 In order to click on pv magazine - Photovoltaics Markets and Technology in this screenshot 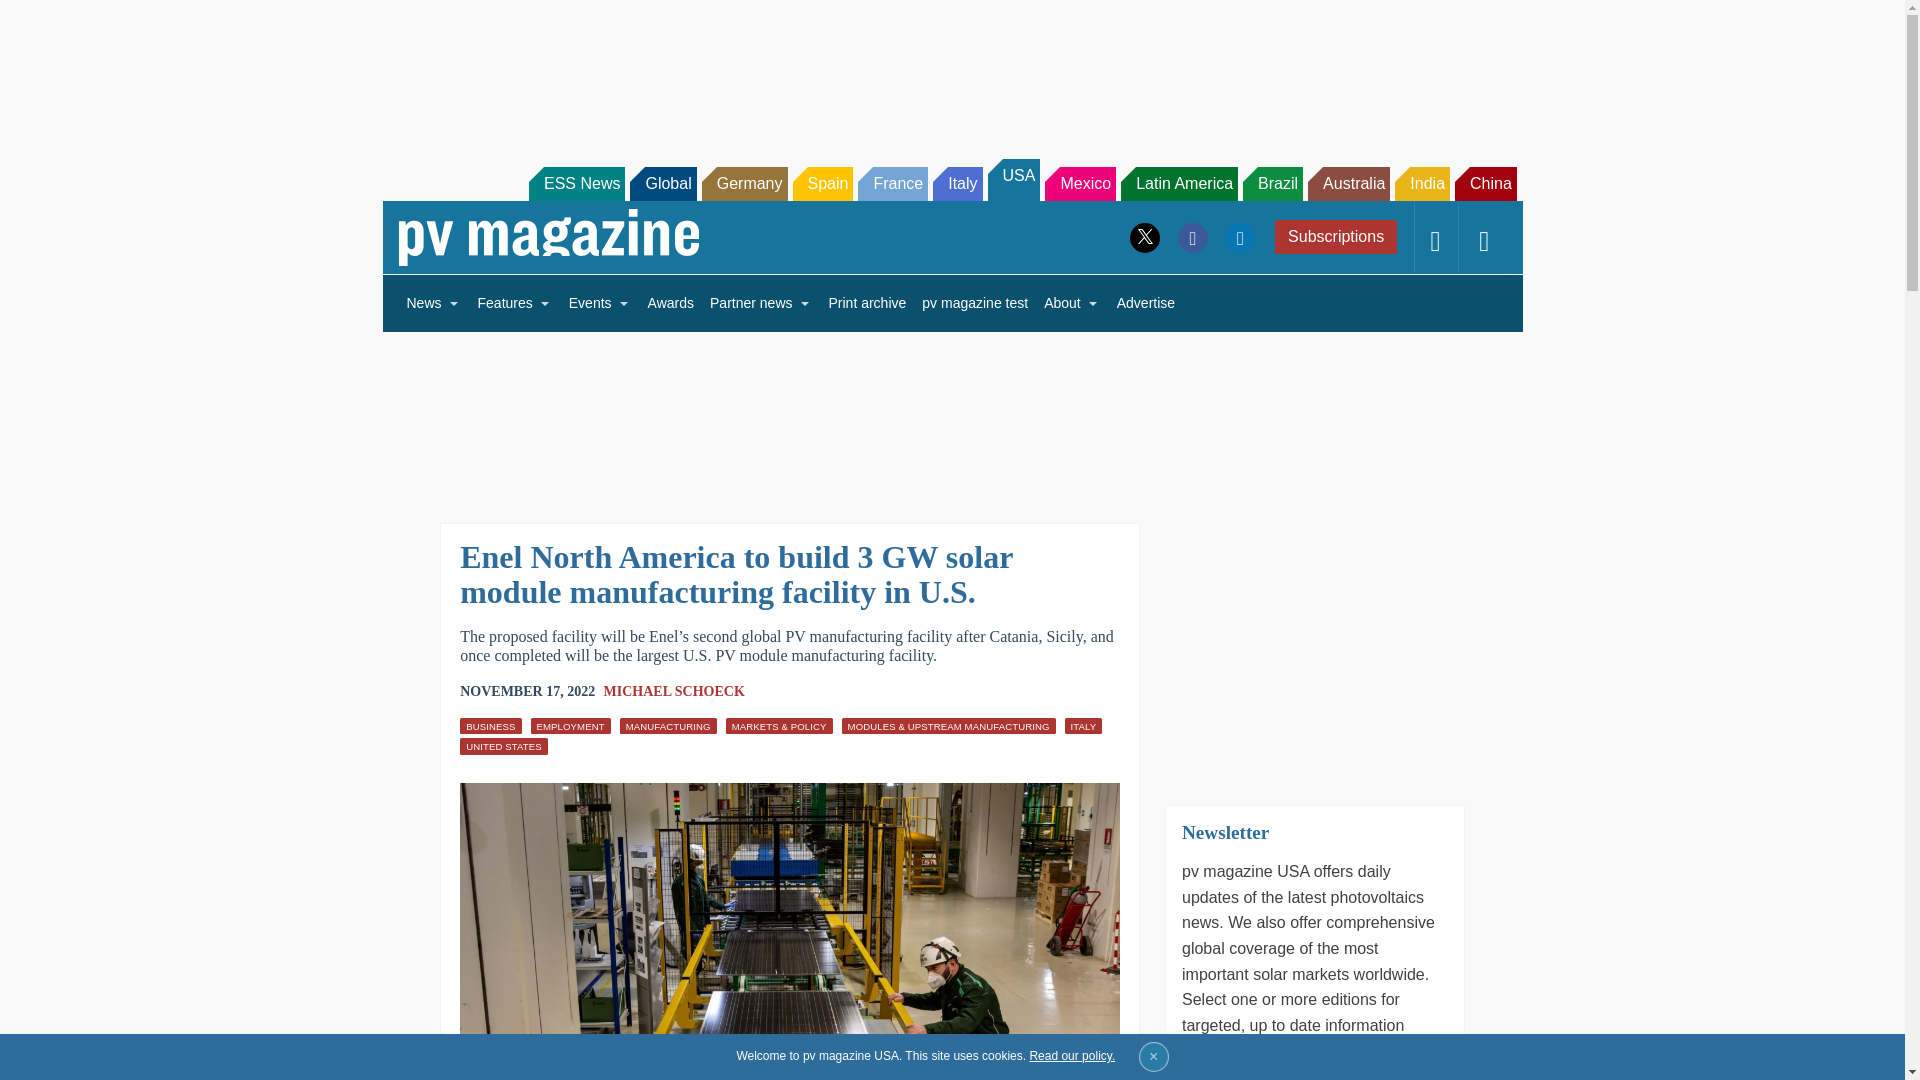, I will do `click(548, 237)`.